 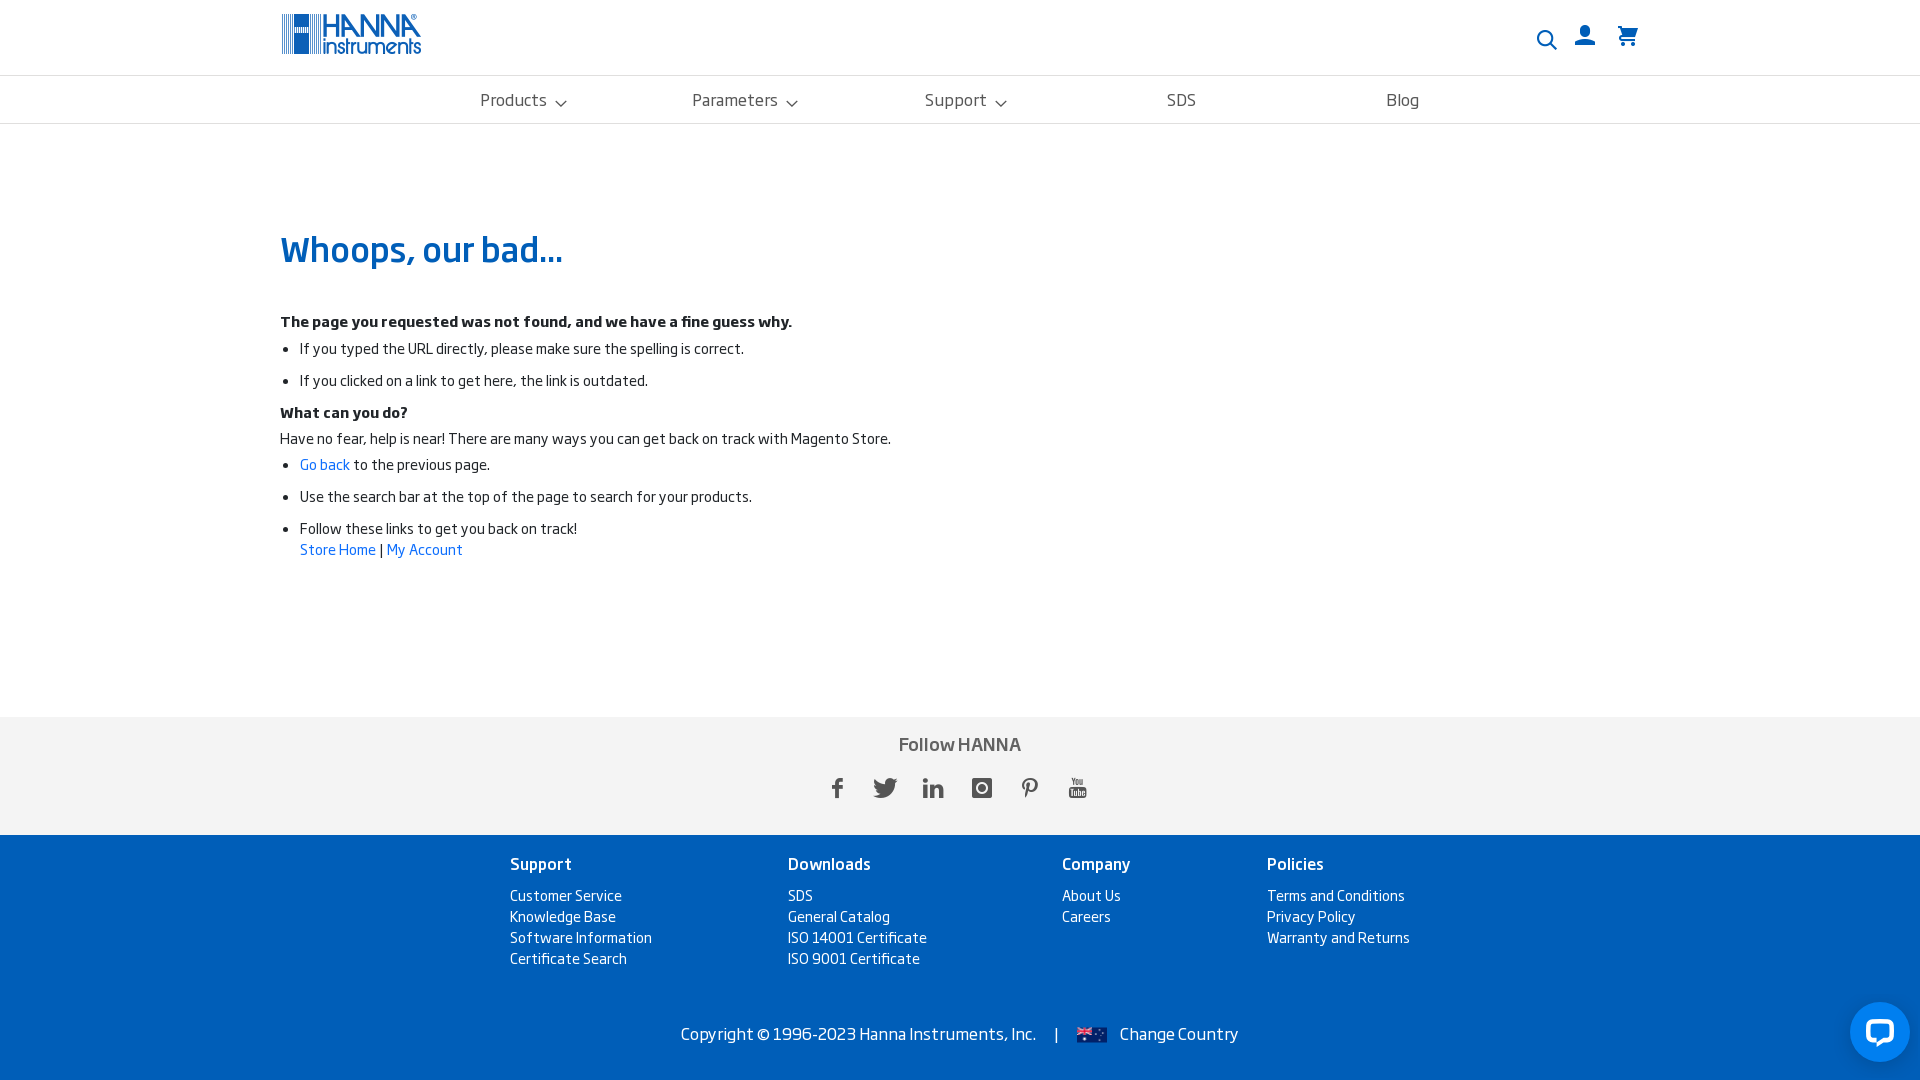 I want to click on Hanna Instruments, so click(x=352, y=34).